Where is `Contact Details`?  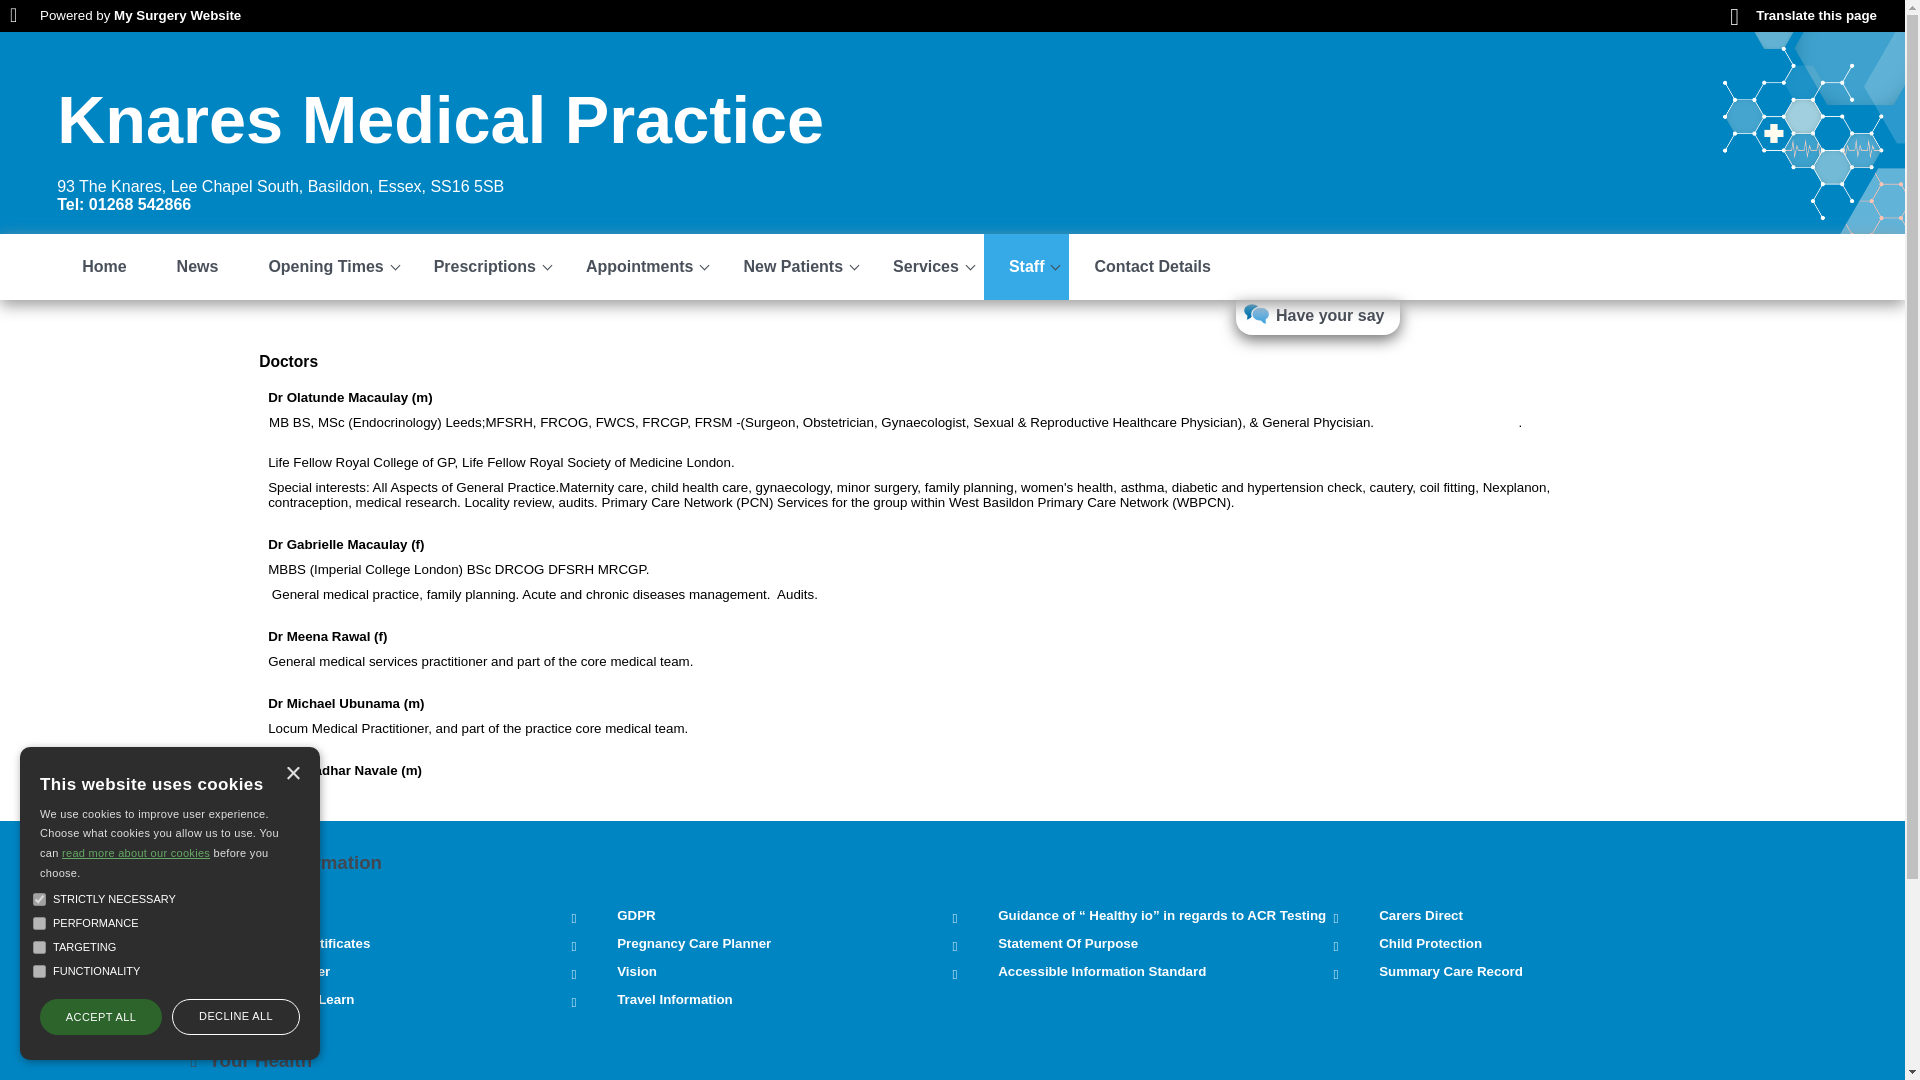
Contact Details is located at coordinates (1152, 267).